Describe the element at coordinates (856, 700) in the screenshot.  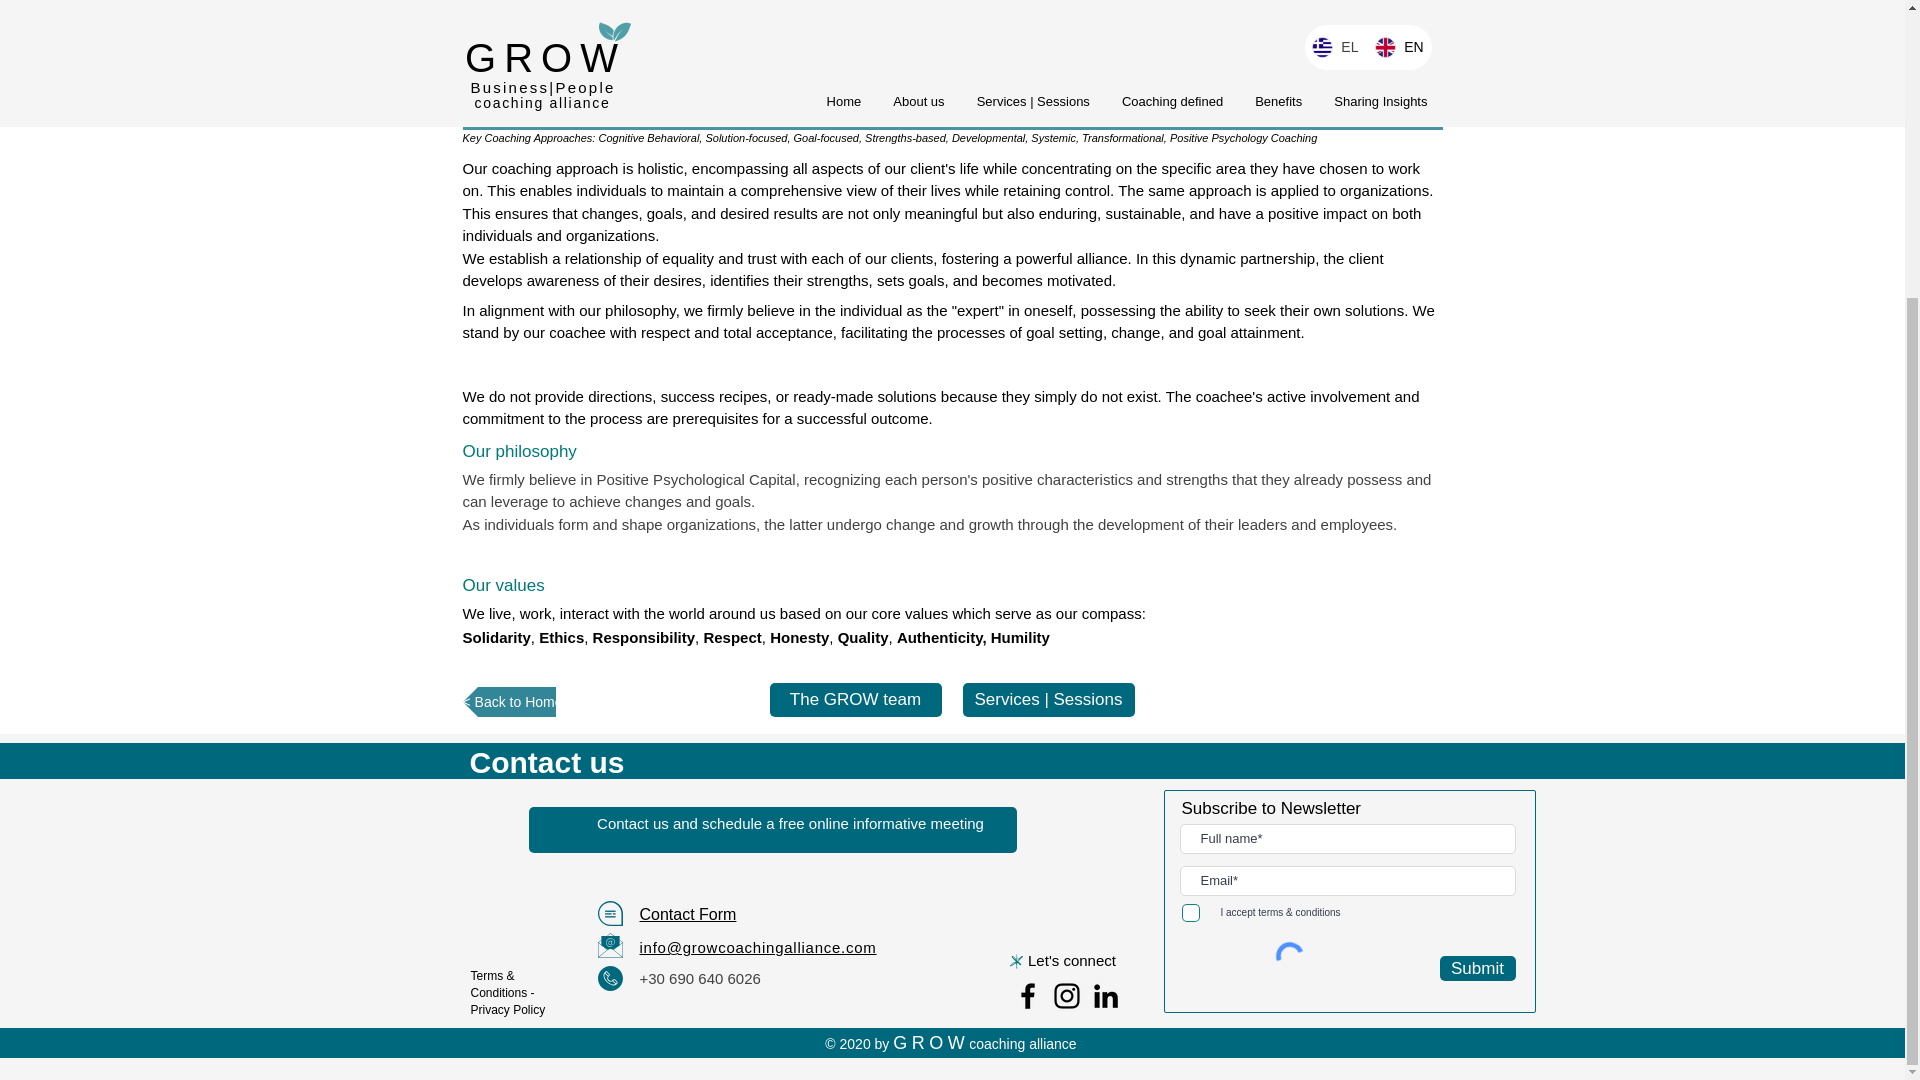
I see `The GROW team` at that location.